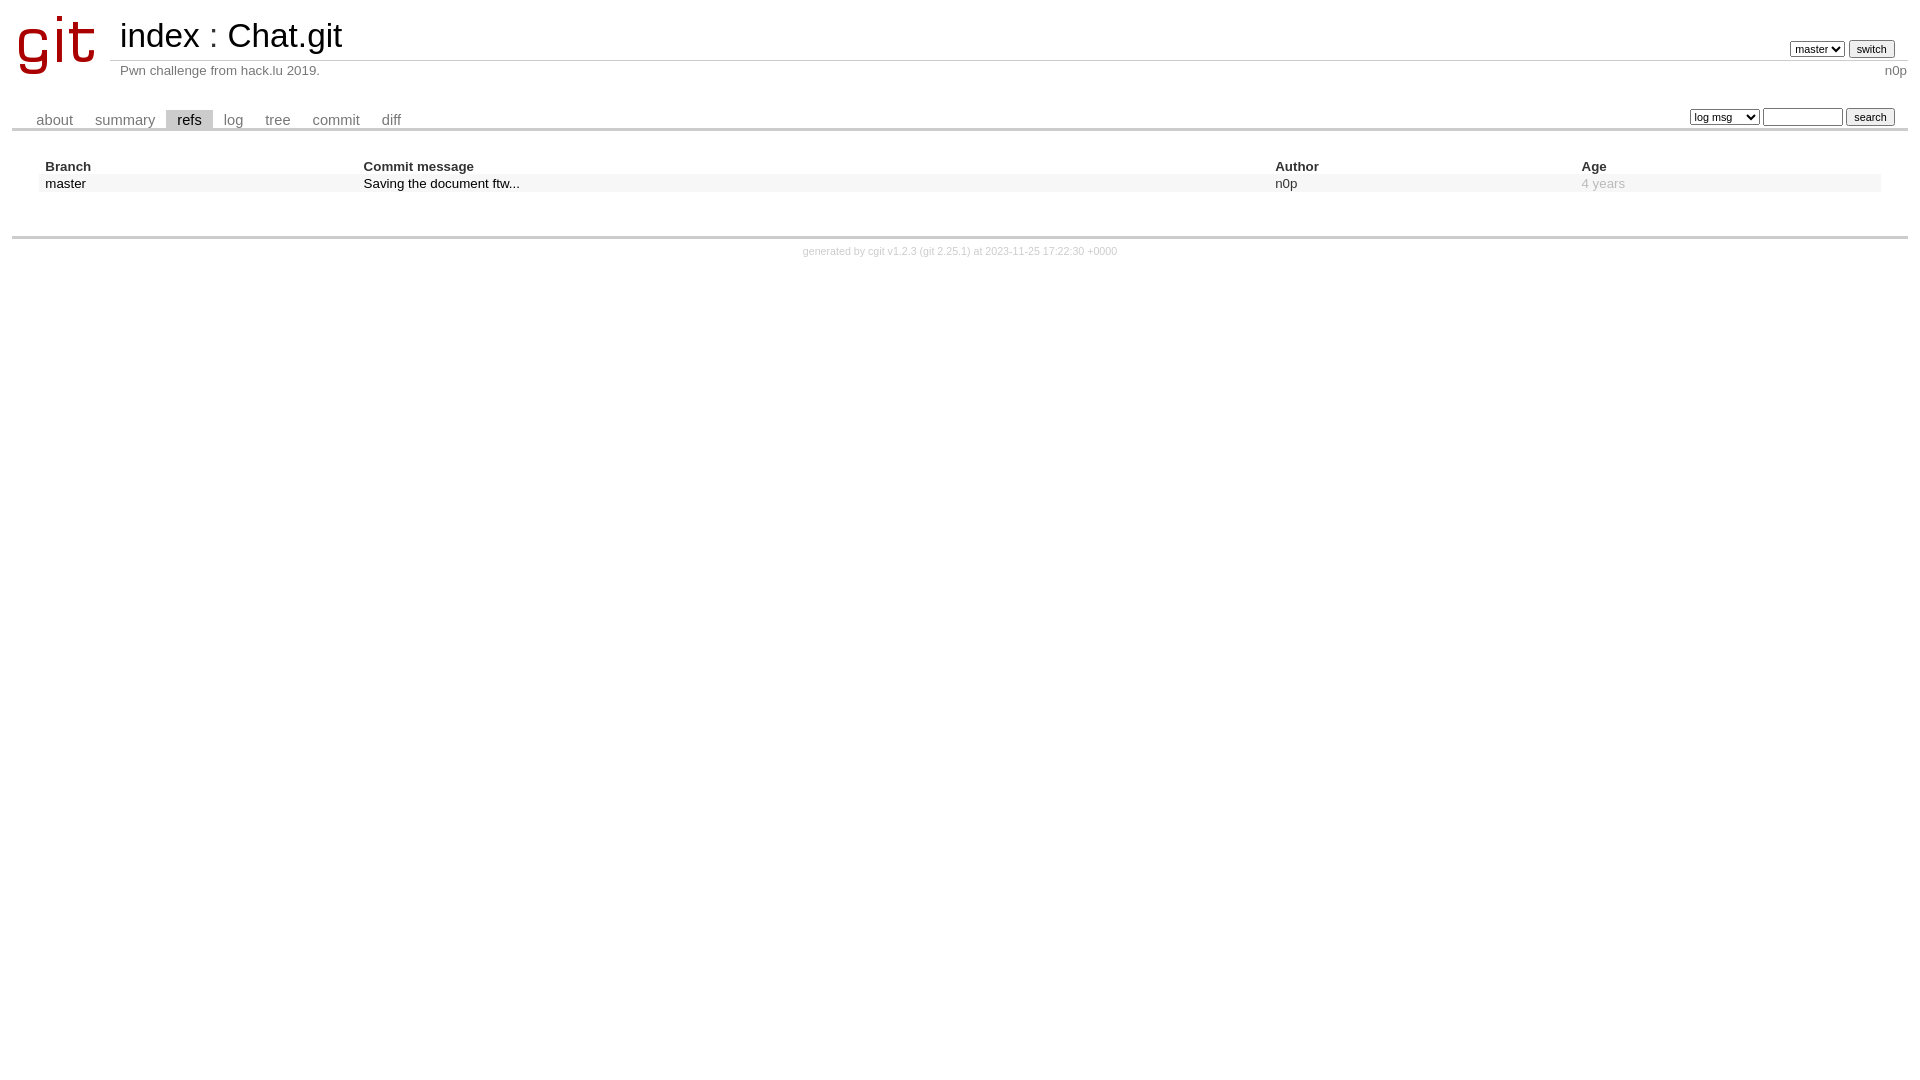 The width and height of the screenshot is (1920, 1080). I want to click on switch, so click(1872, 49).